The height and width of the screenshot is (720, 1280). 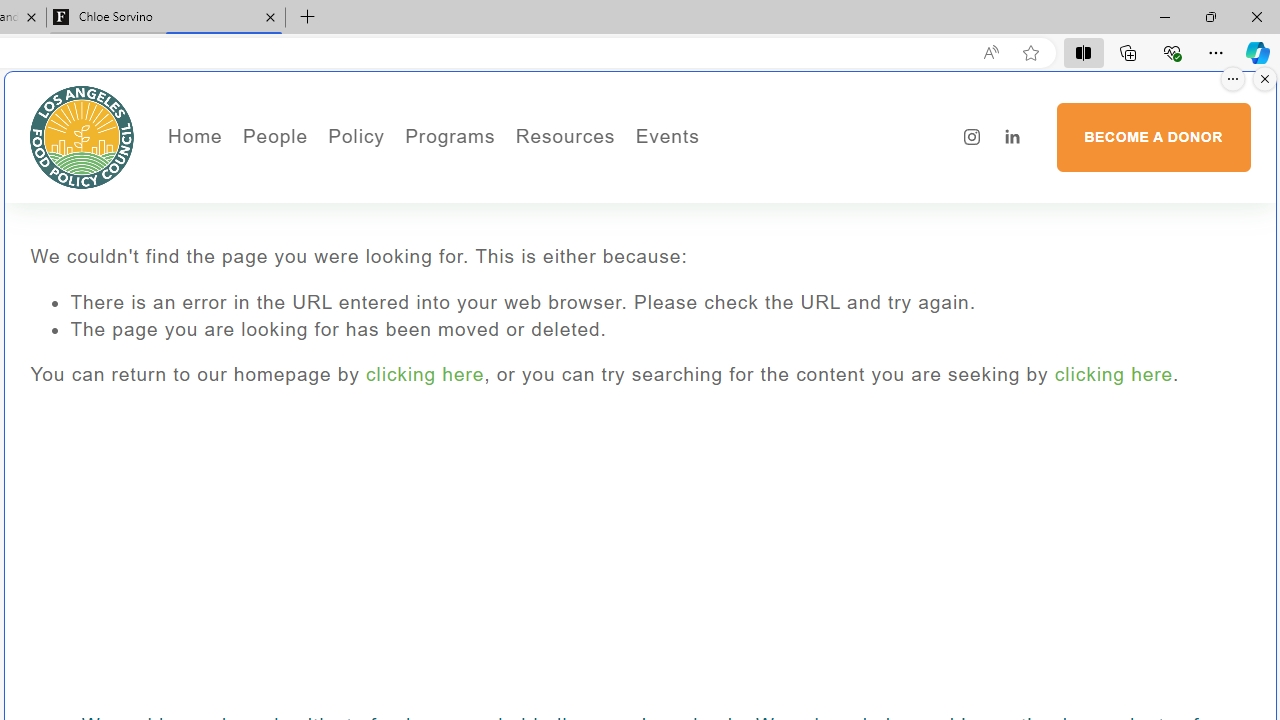 What do you see at coordinates (342, 290) in the screenshot?
I see `Reports` at bounding box center [342, 290].